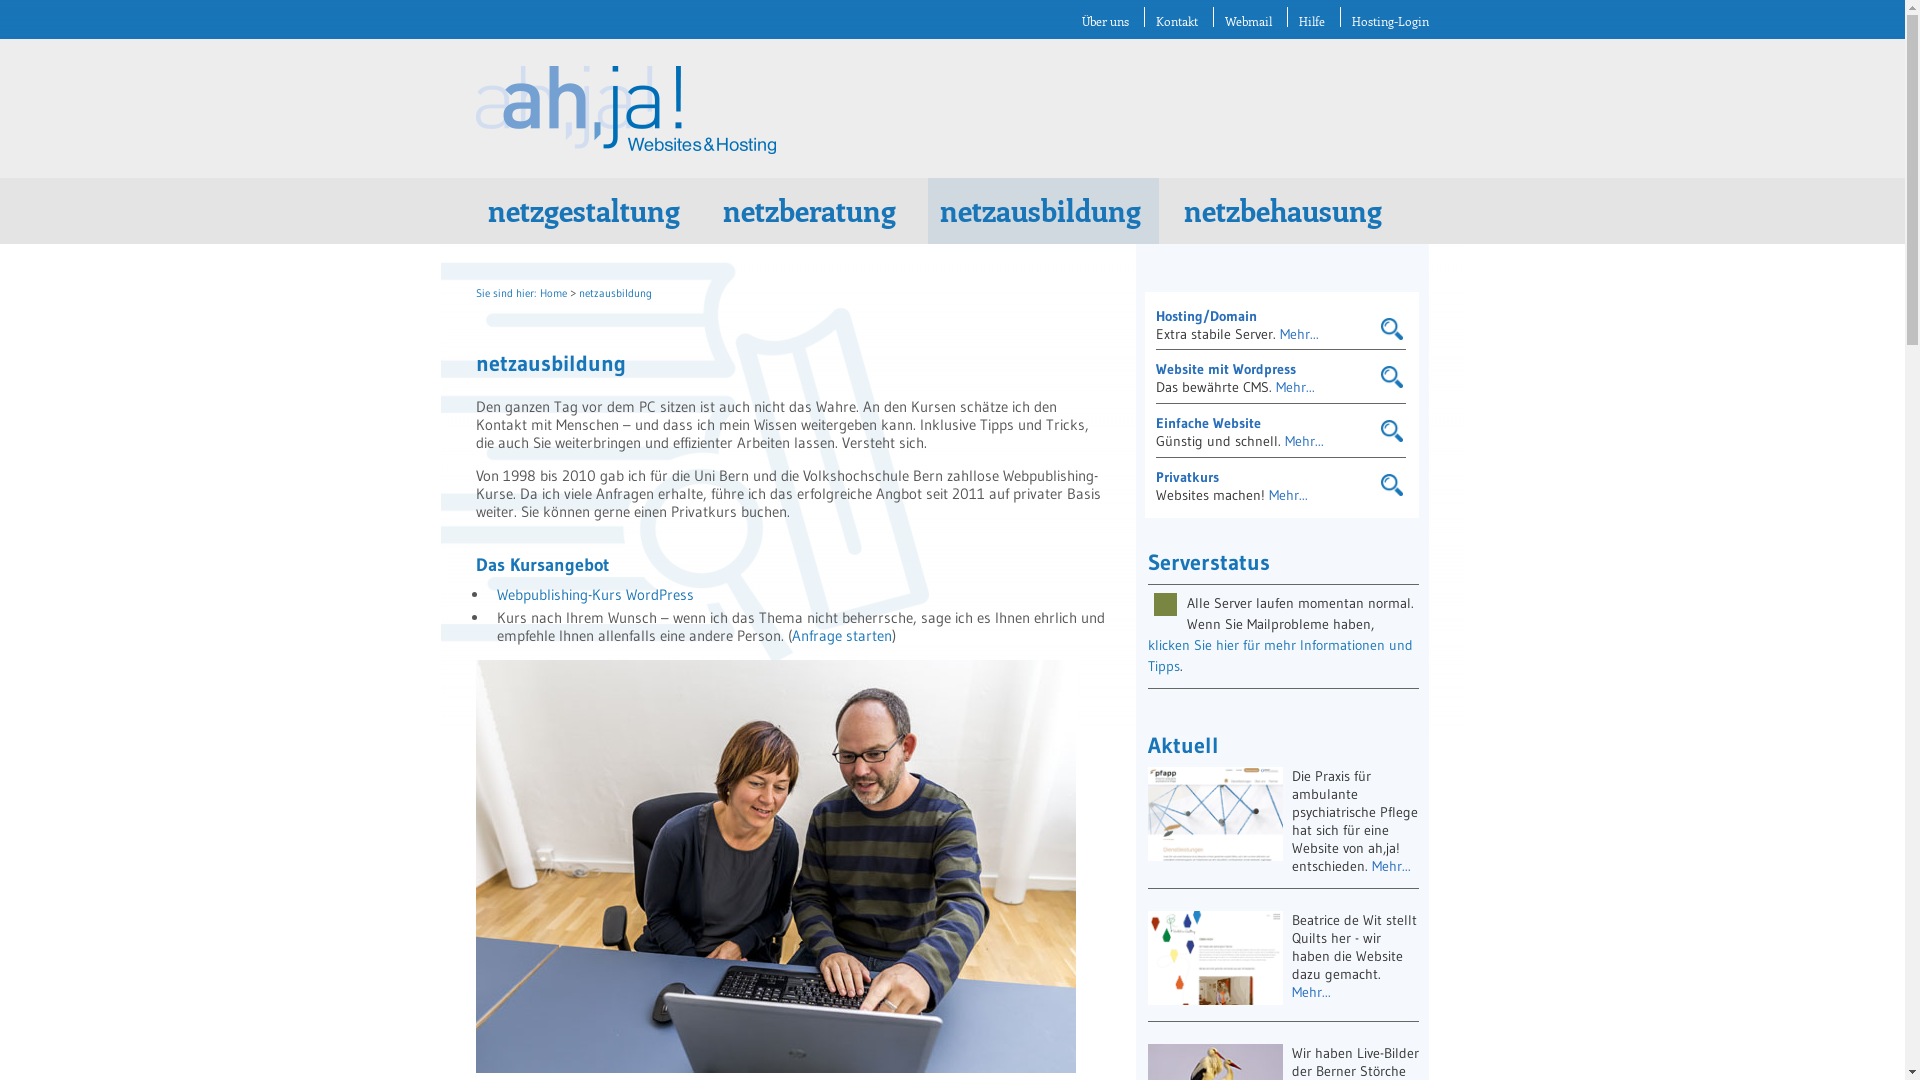 This screenshot has width=1920, height=1080. Describe the element at coordinates (1312, 992) in the screenshot. I see `Mehr...` at that location.